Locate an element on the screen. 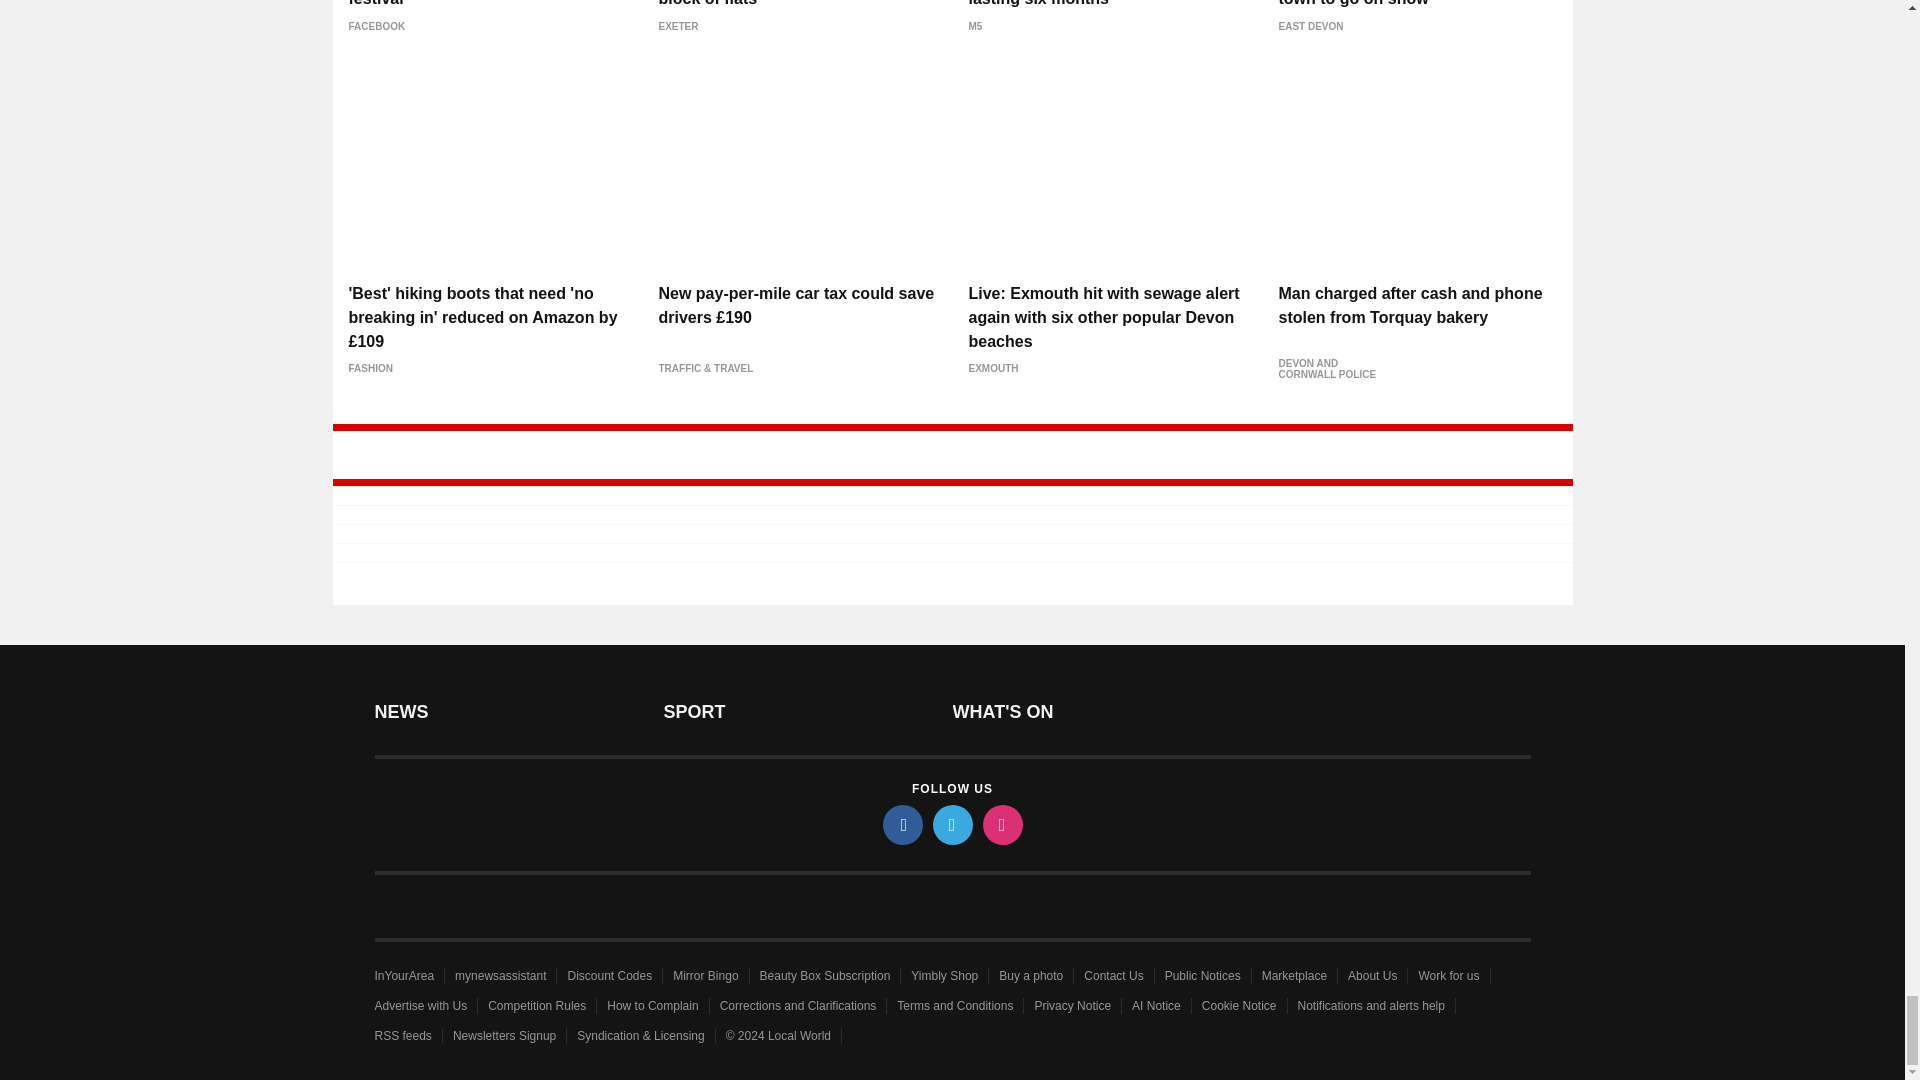 The image size is (1920, 1080). instagram is located at coordinates (1001, 824).